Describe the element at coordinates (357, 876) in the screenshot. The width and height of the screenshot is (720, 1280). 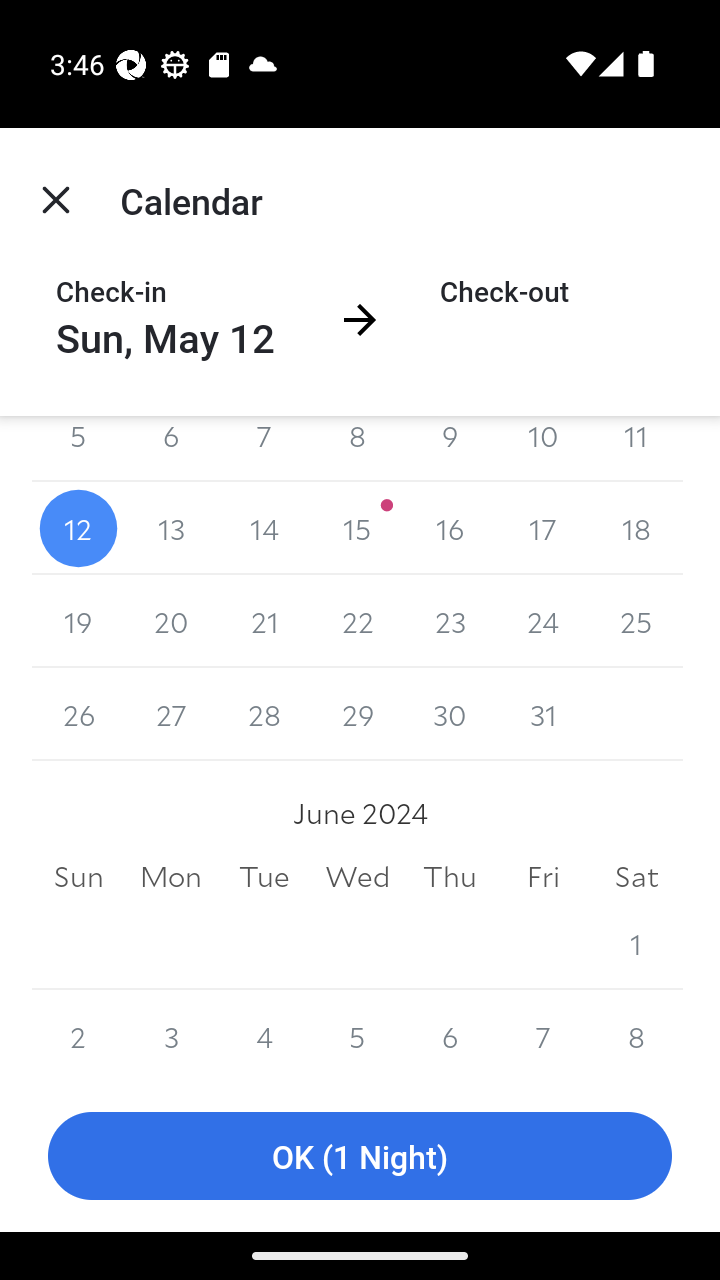
I see `Wed` at that location.